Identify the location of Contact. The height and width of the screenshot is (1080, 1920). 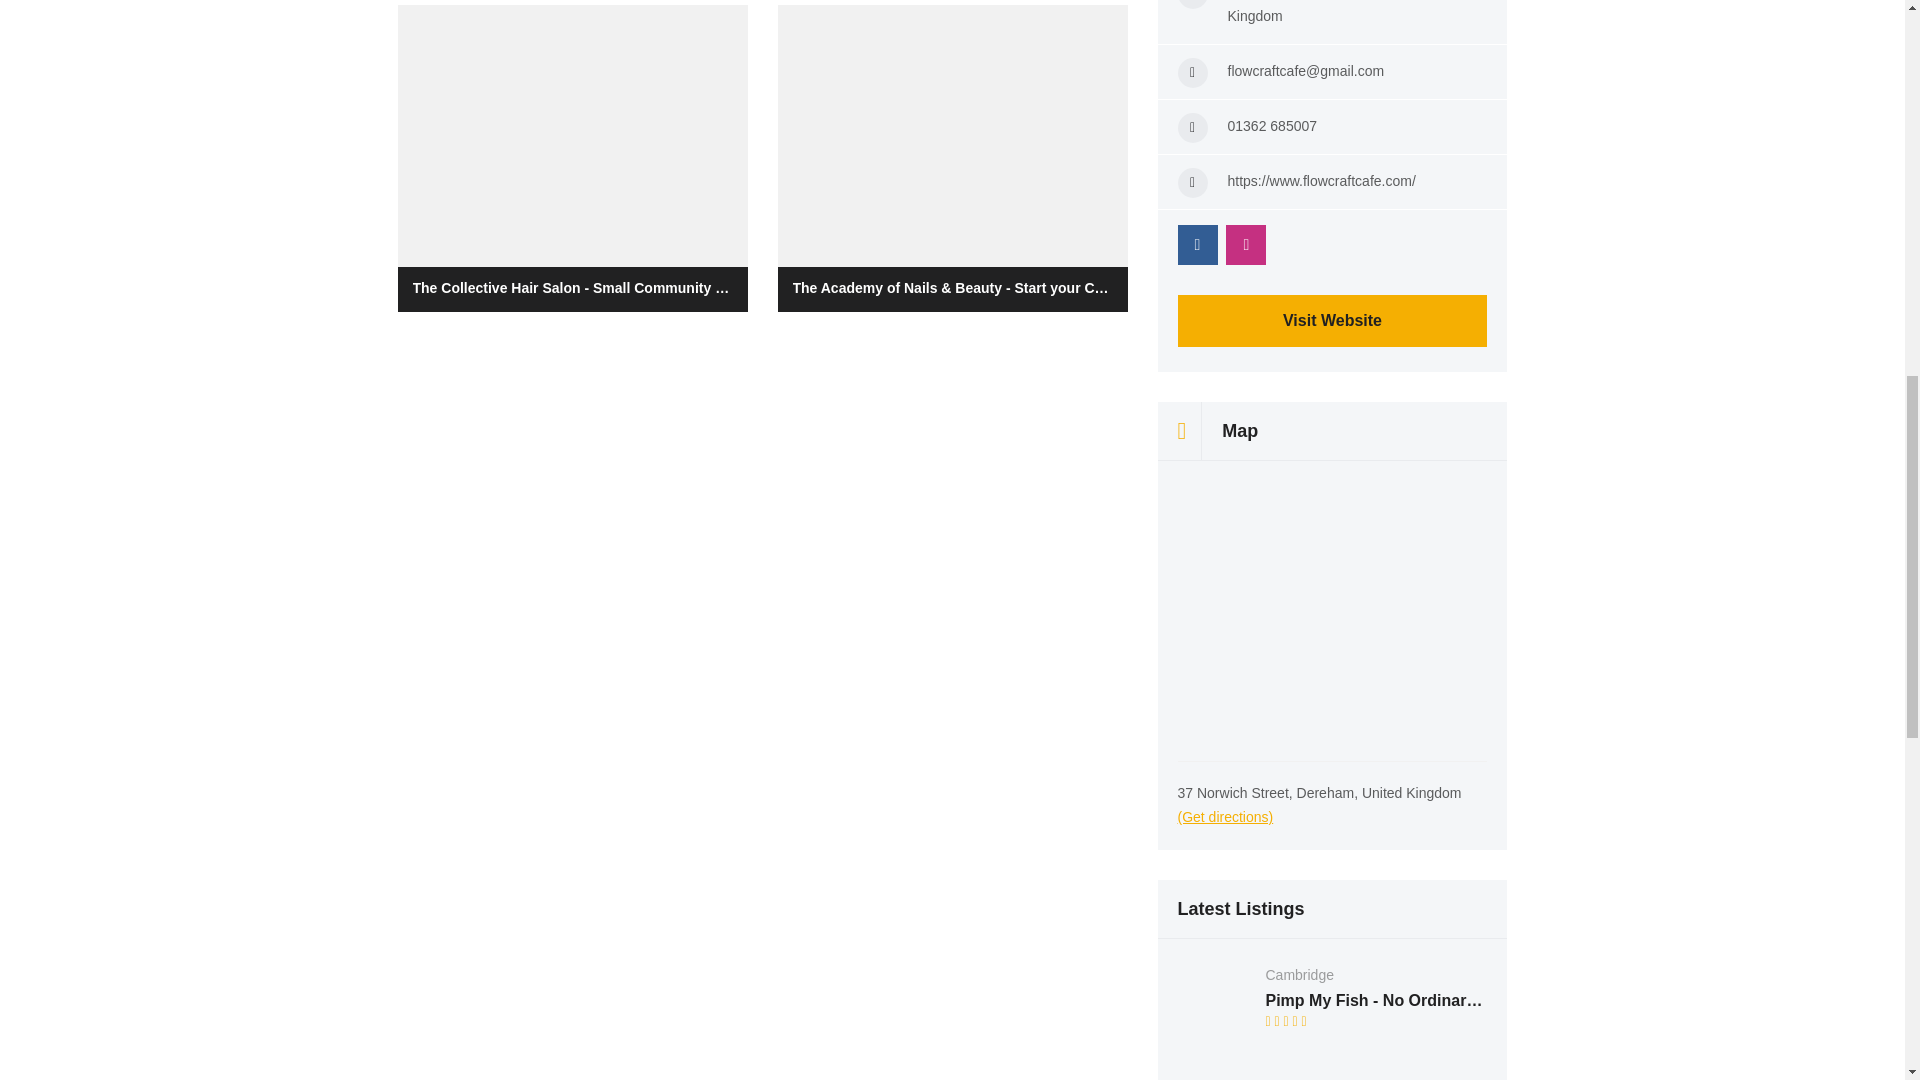
(576, 38).